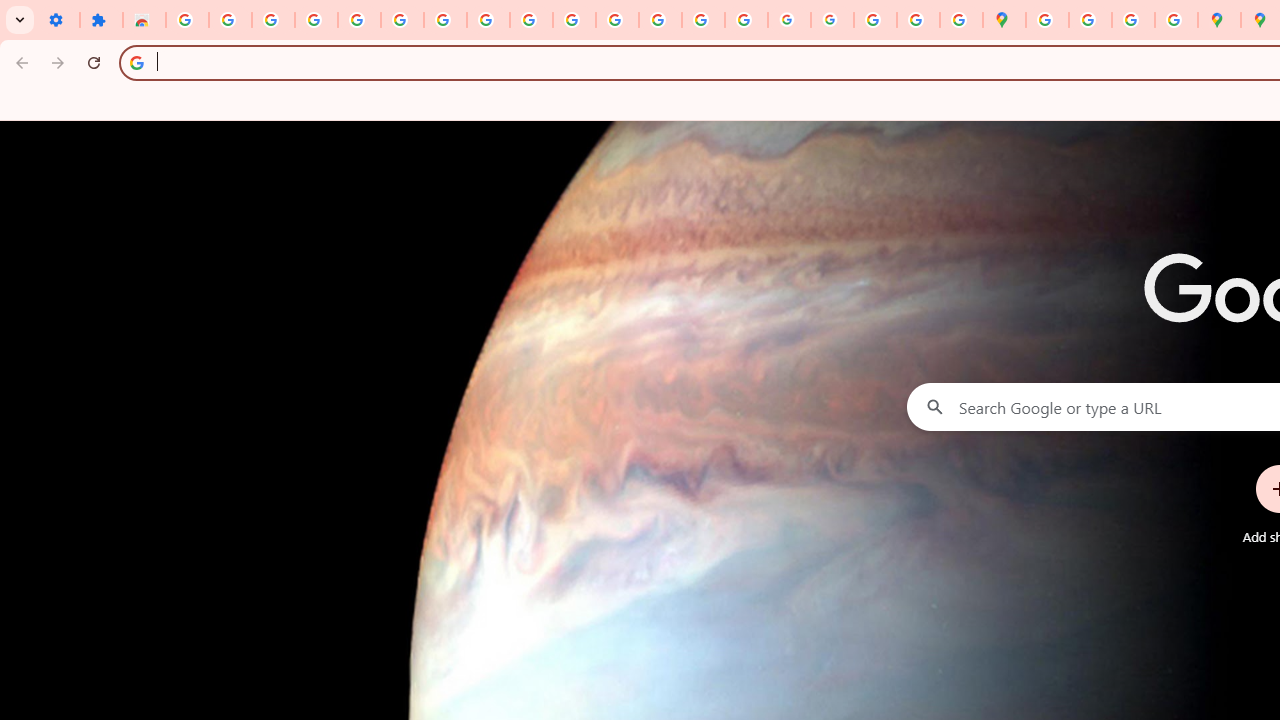  I want to click on Search icon, so click(136, 62).